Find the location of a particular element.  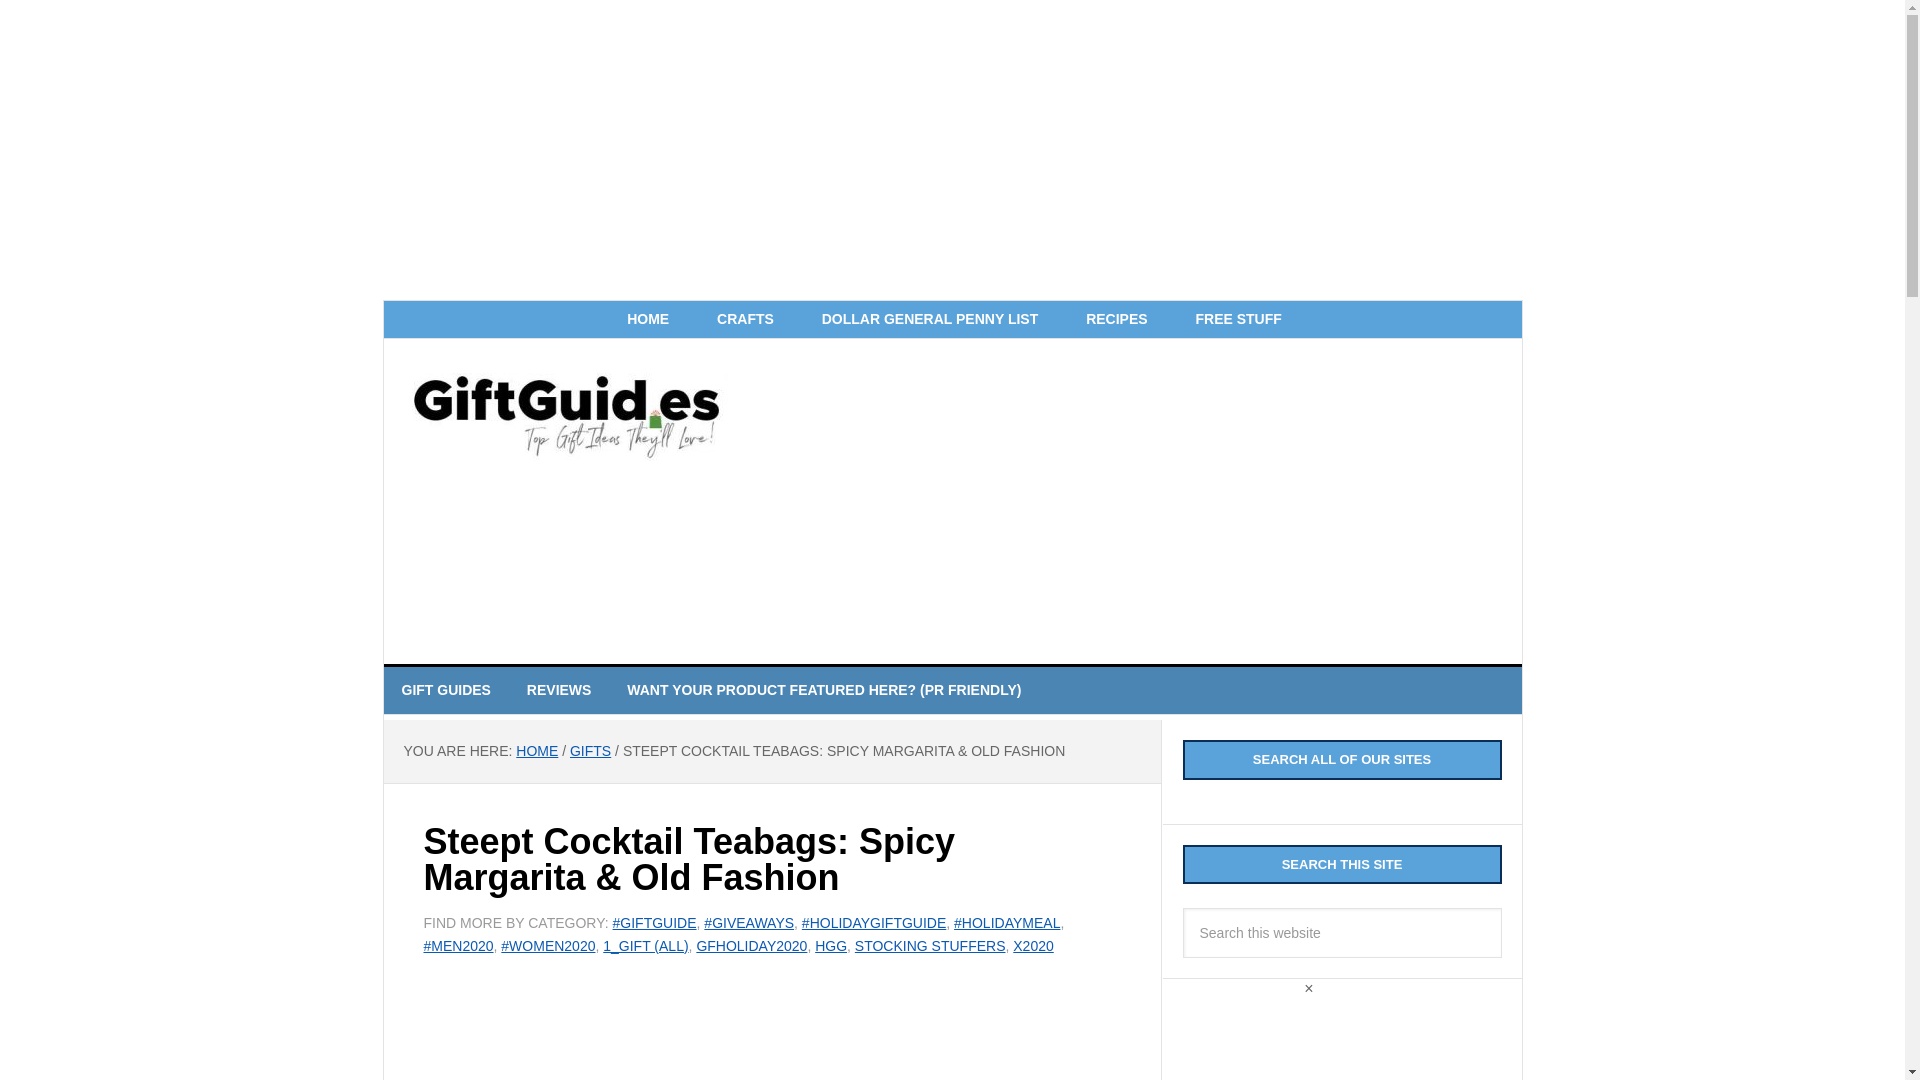

HOME is located at coordinates (537, 751).